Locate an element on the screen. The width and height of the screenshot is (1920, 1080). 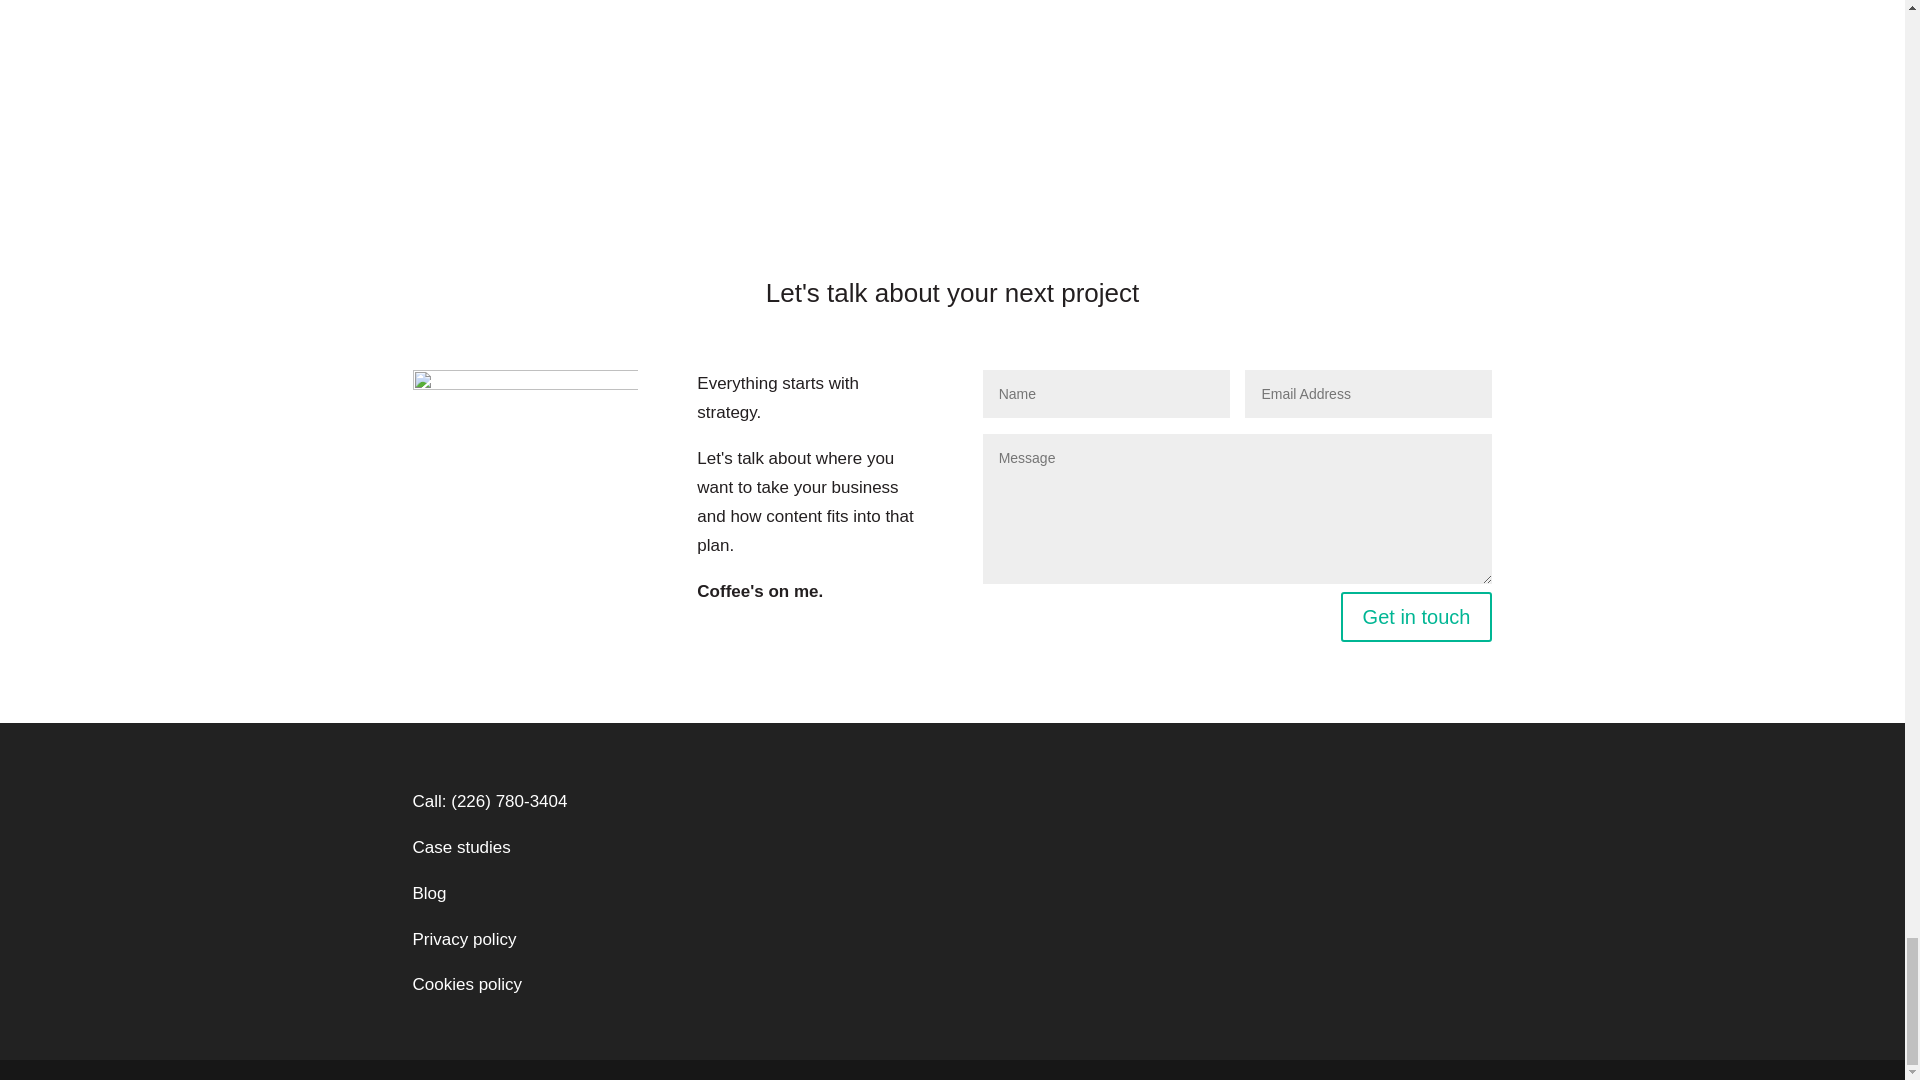
Cookies policy is located at coordinates (467, 984).